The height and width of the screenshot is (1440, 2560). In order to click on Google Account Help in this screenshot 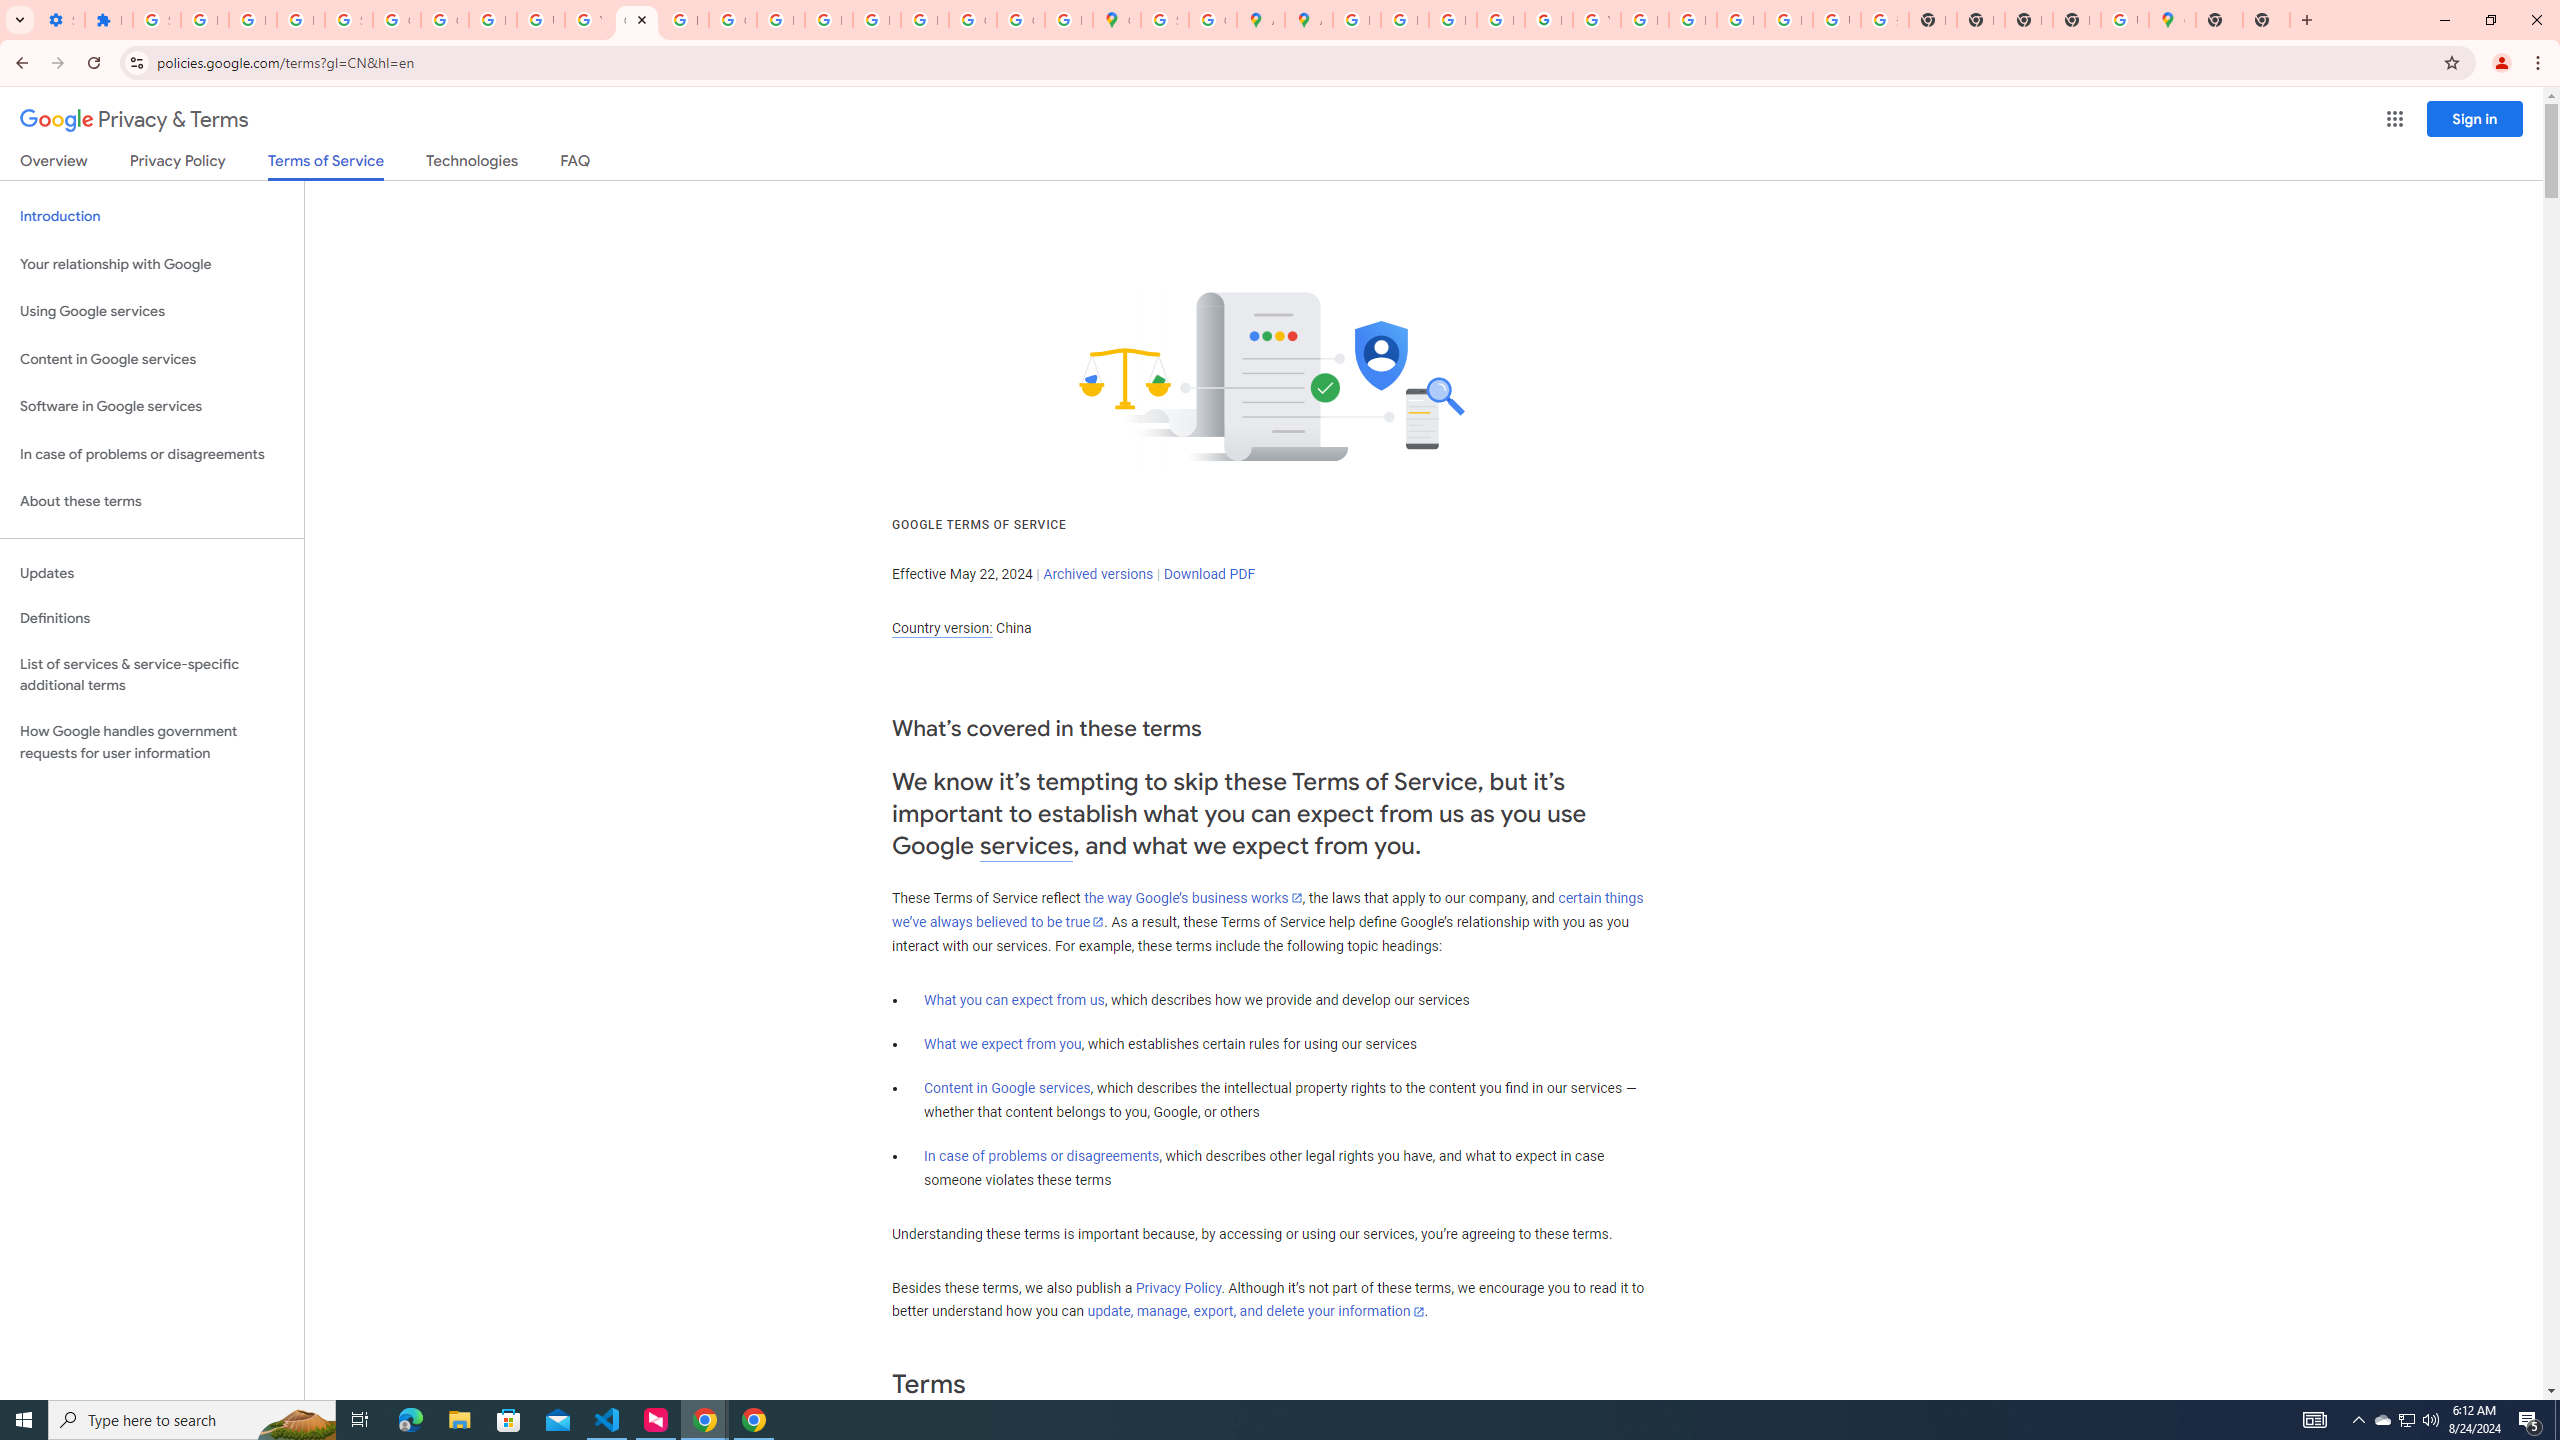, I will do `click(445, 20)`.